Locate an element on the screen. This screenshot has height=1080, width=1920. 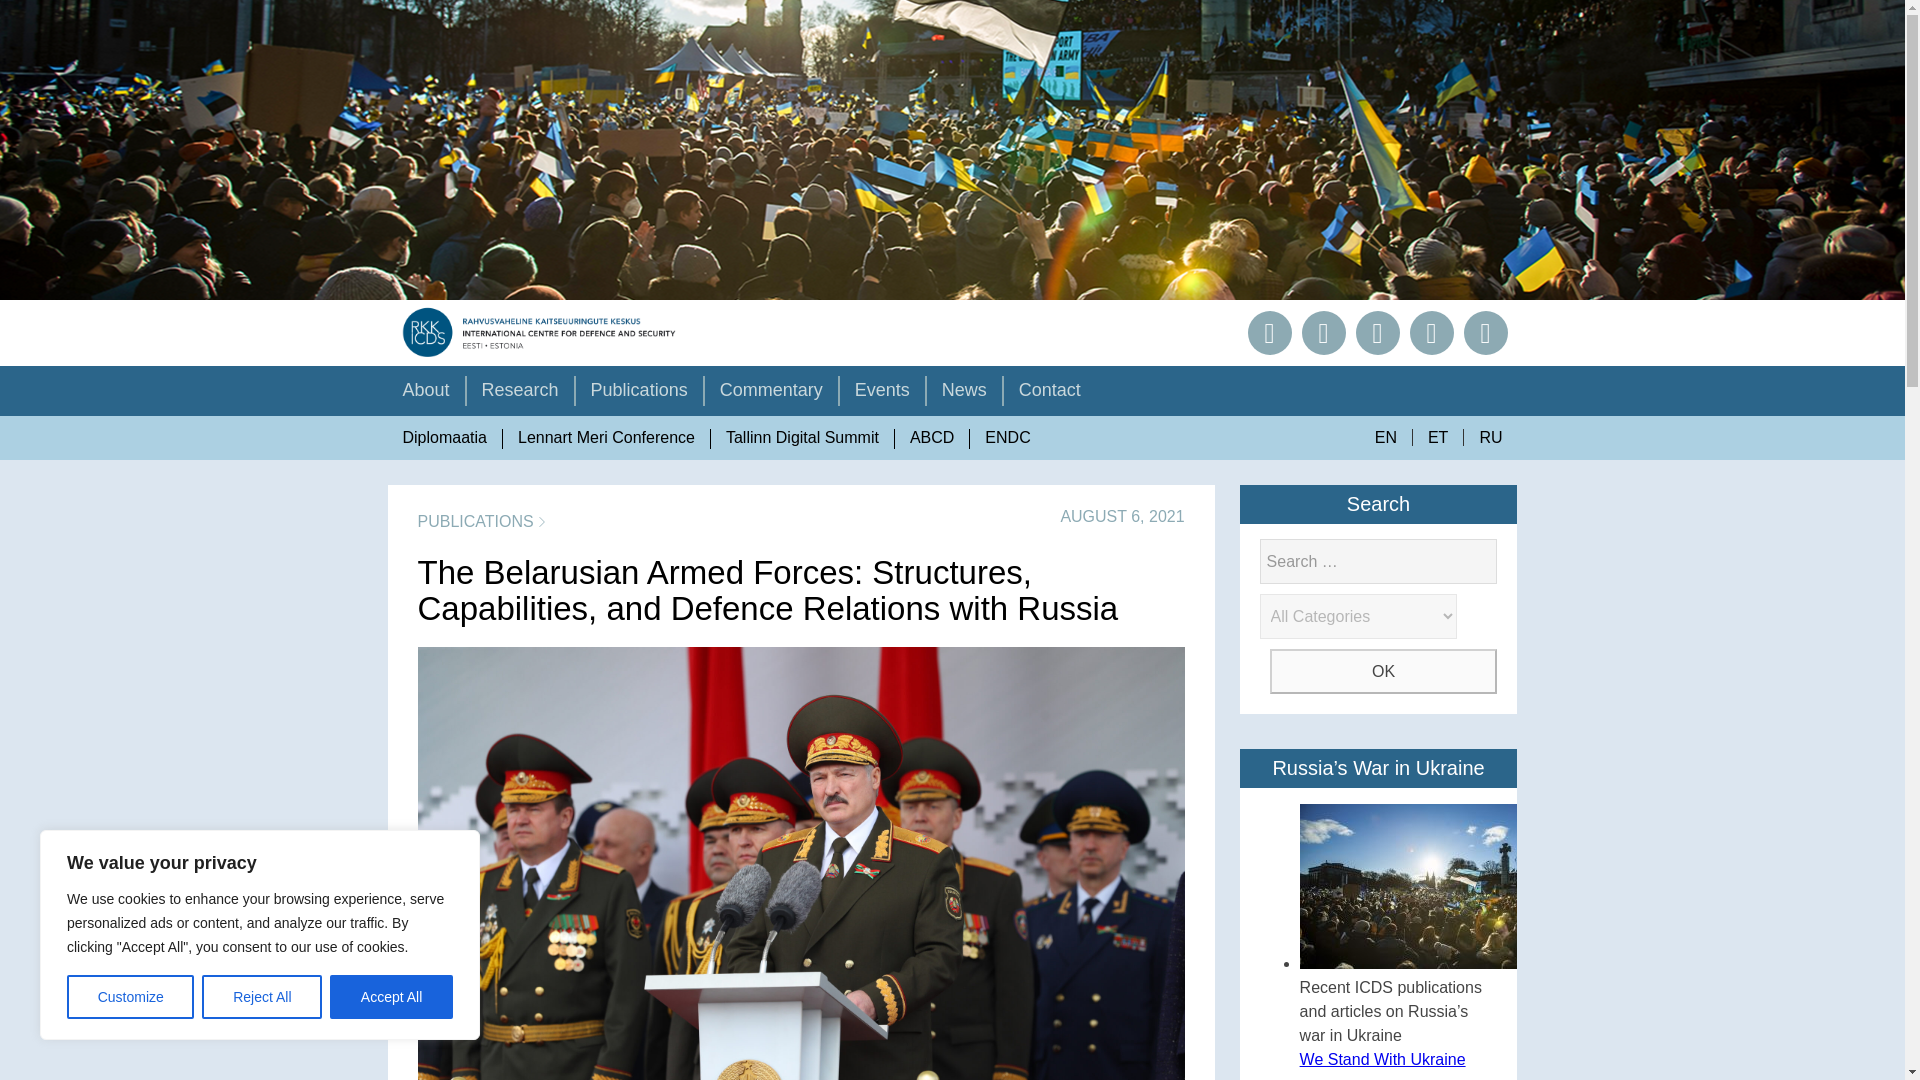
Tallinn Digital Summit is located at coordinates (802, 438).